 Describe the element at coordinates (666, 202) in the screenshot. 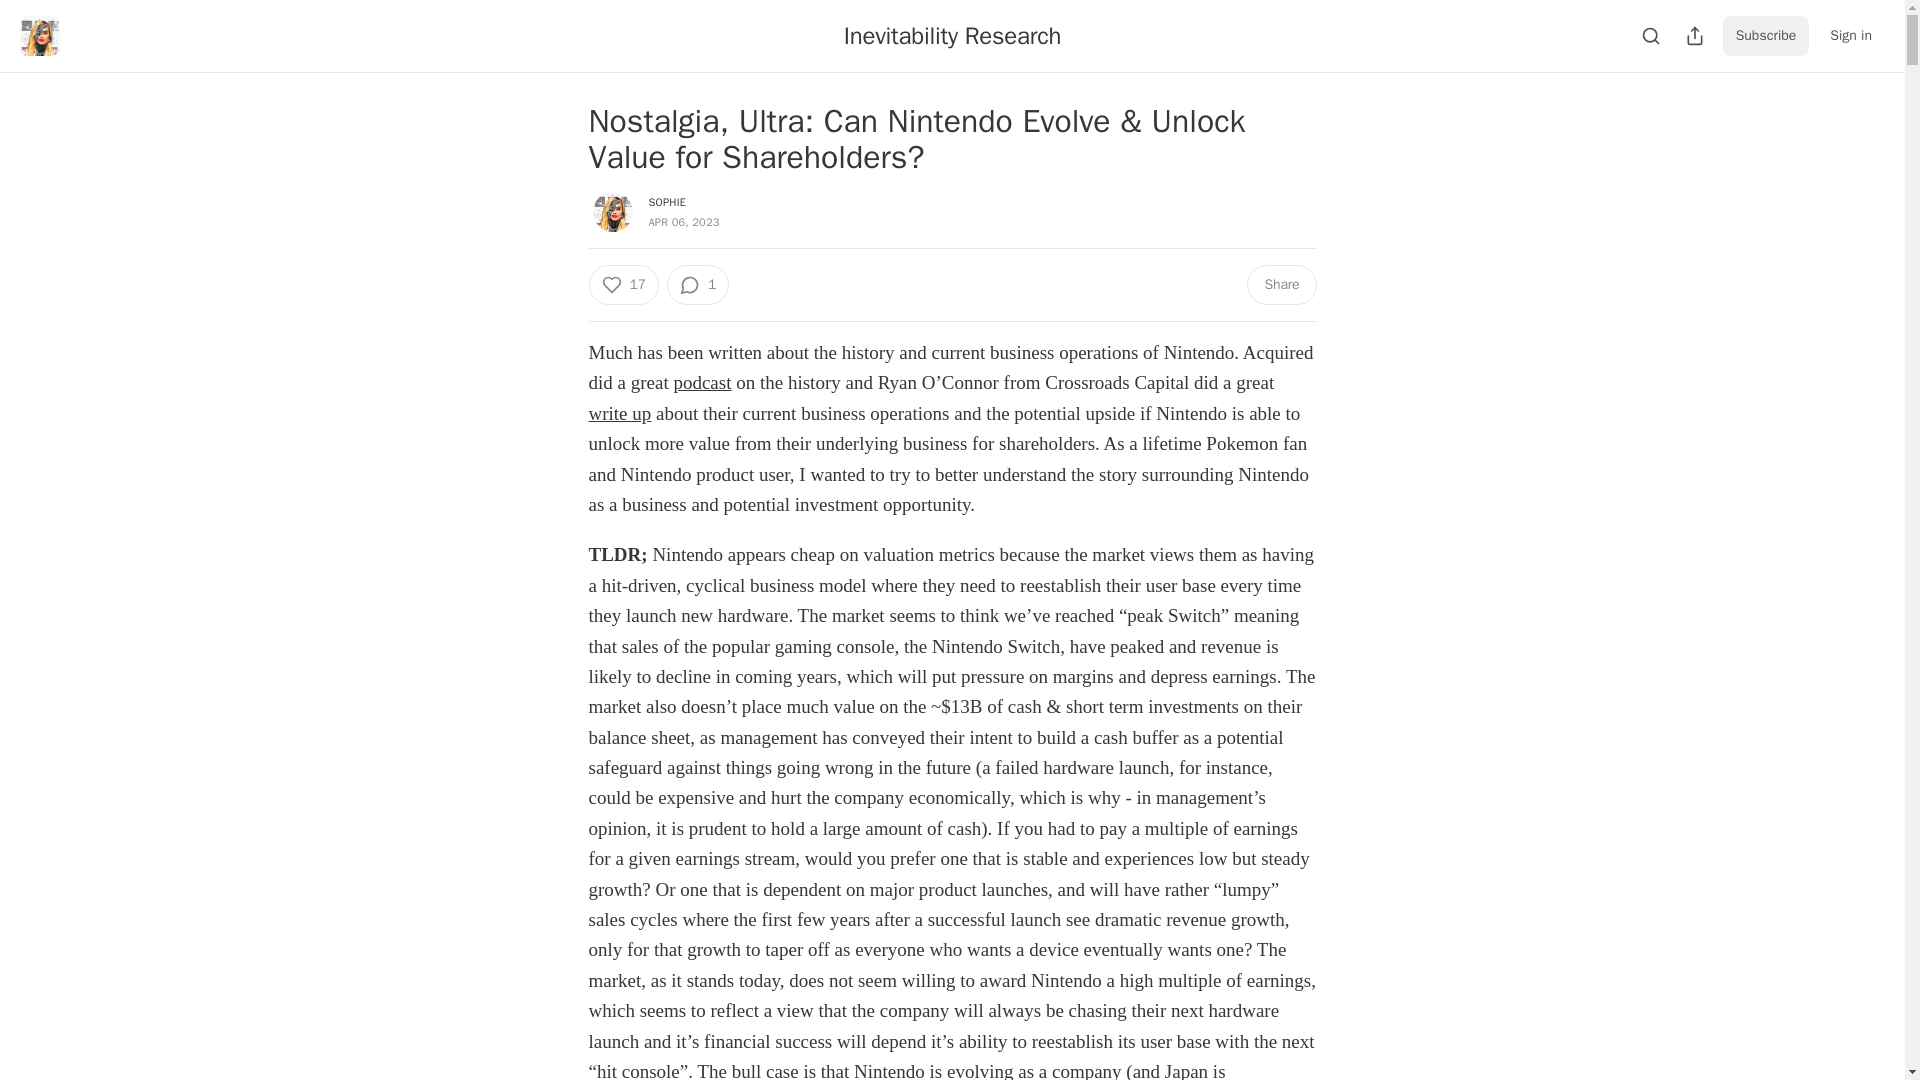

I see `SOPHIE` at that location.